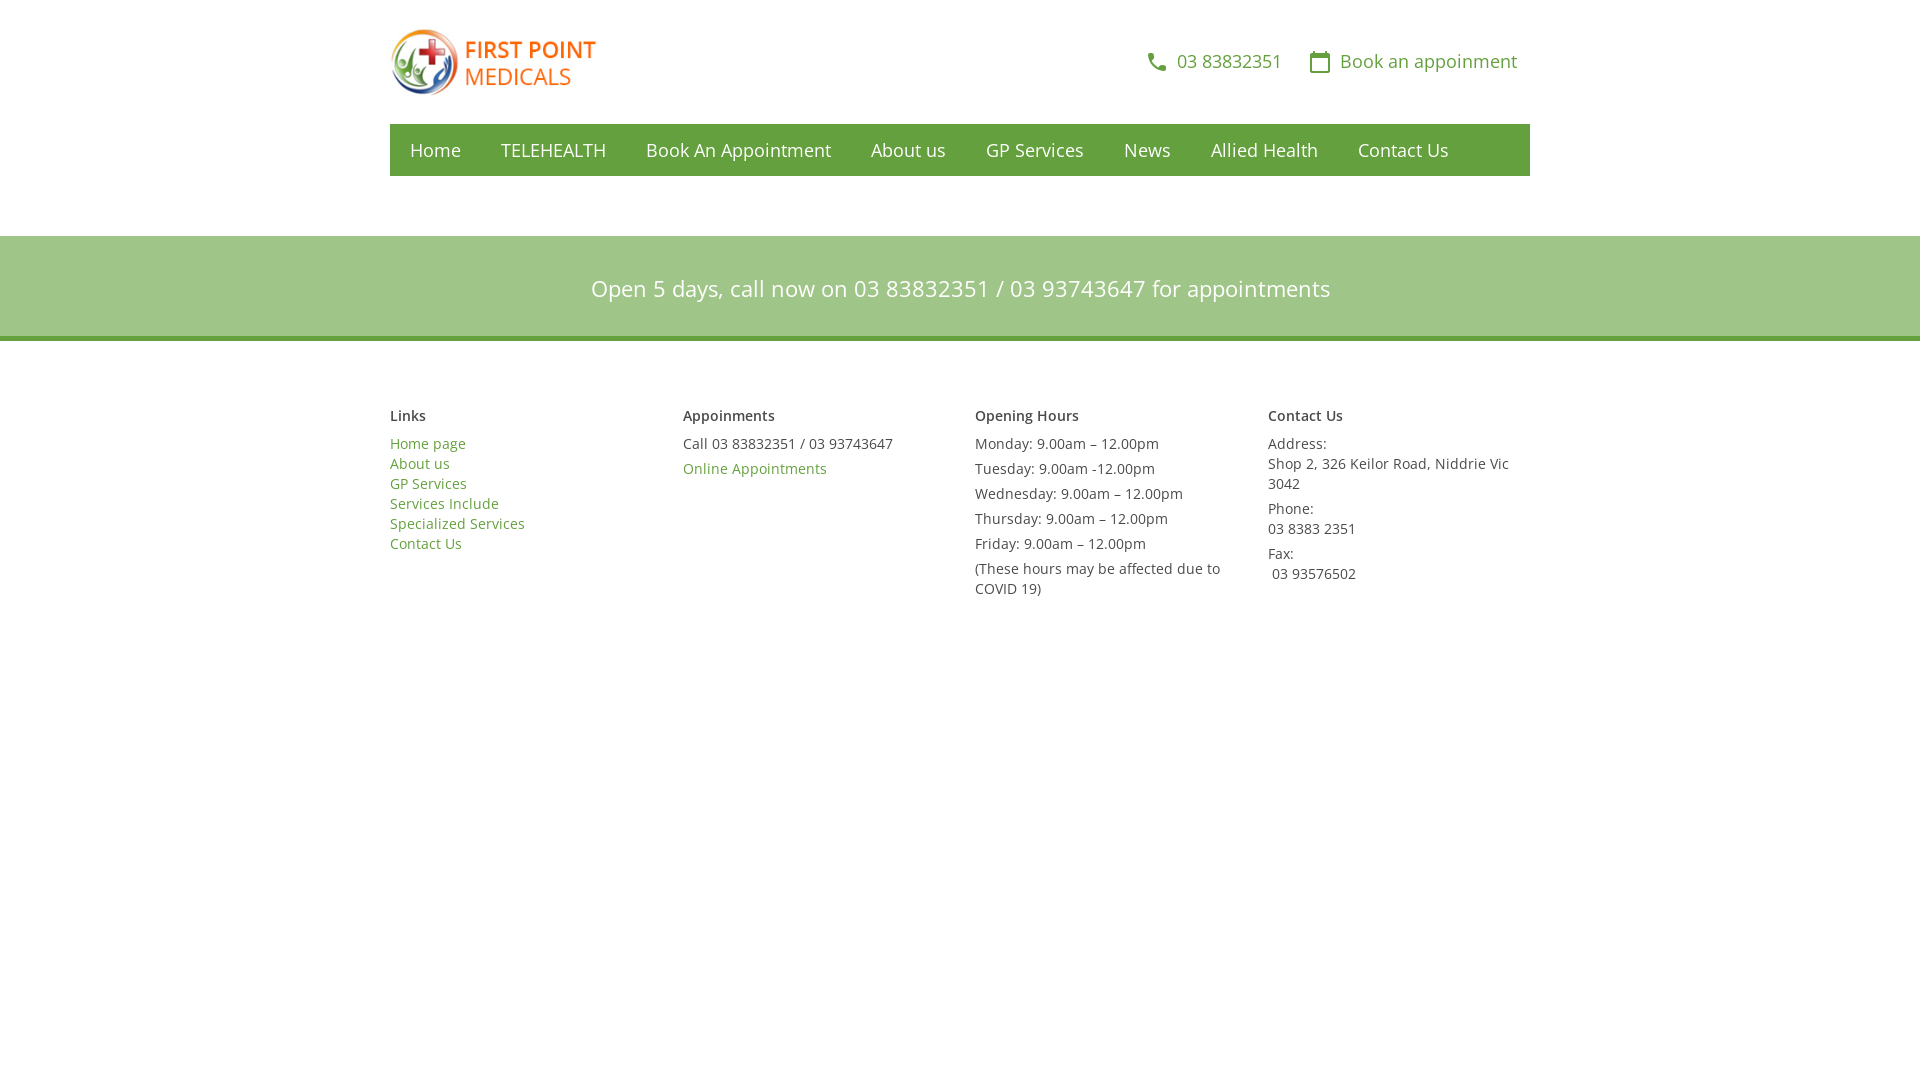 The height and width of the screenshot is (1080, 1920). Describe the element at coordinates (428, 484) in the screenshot. I see `GP Services` at that location.